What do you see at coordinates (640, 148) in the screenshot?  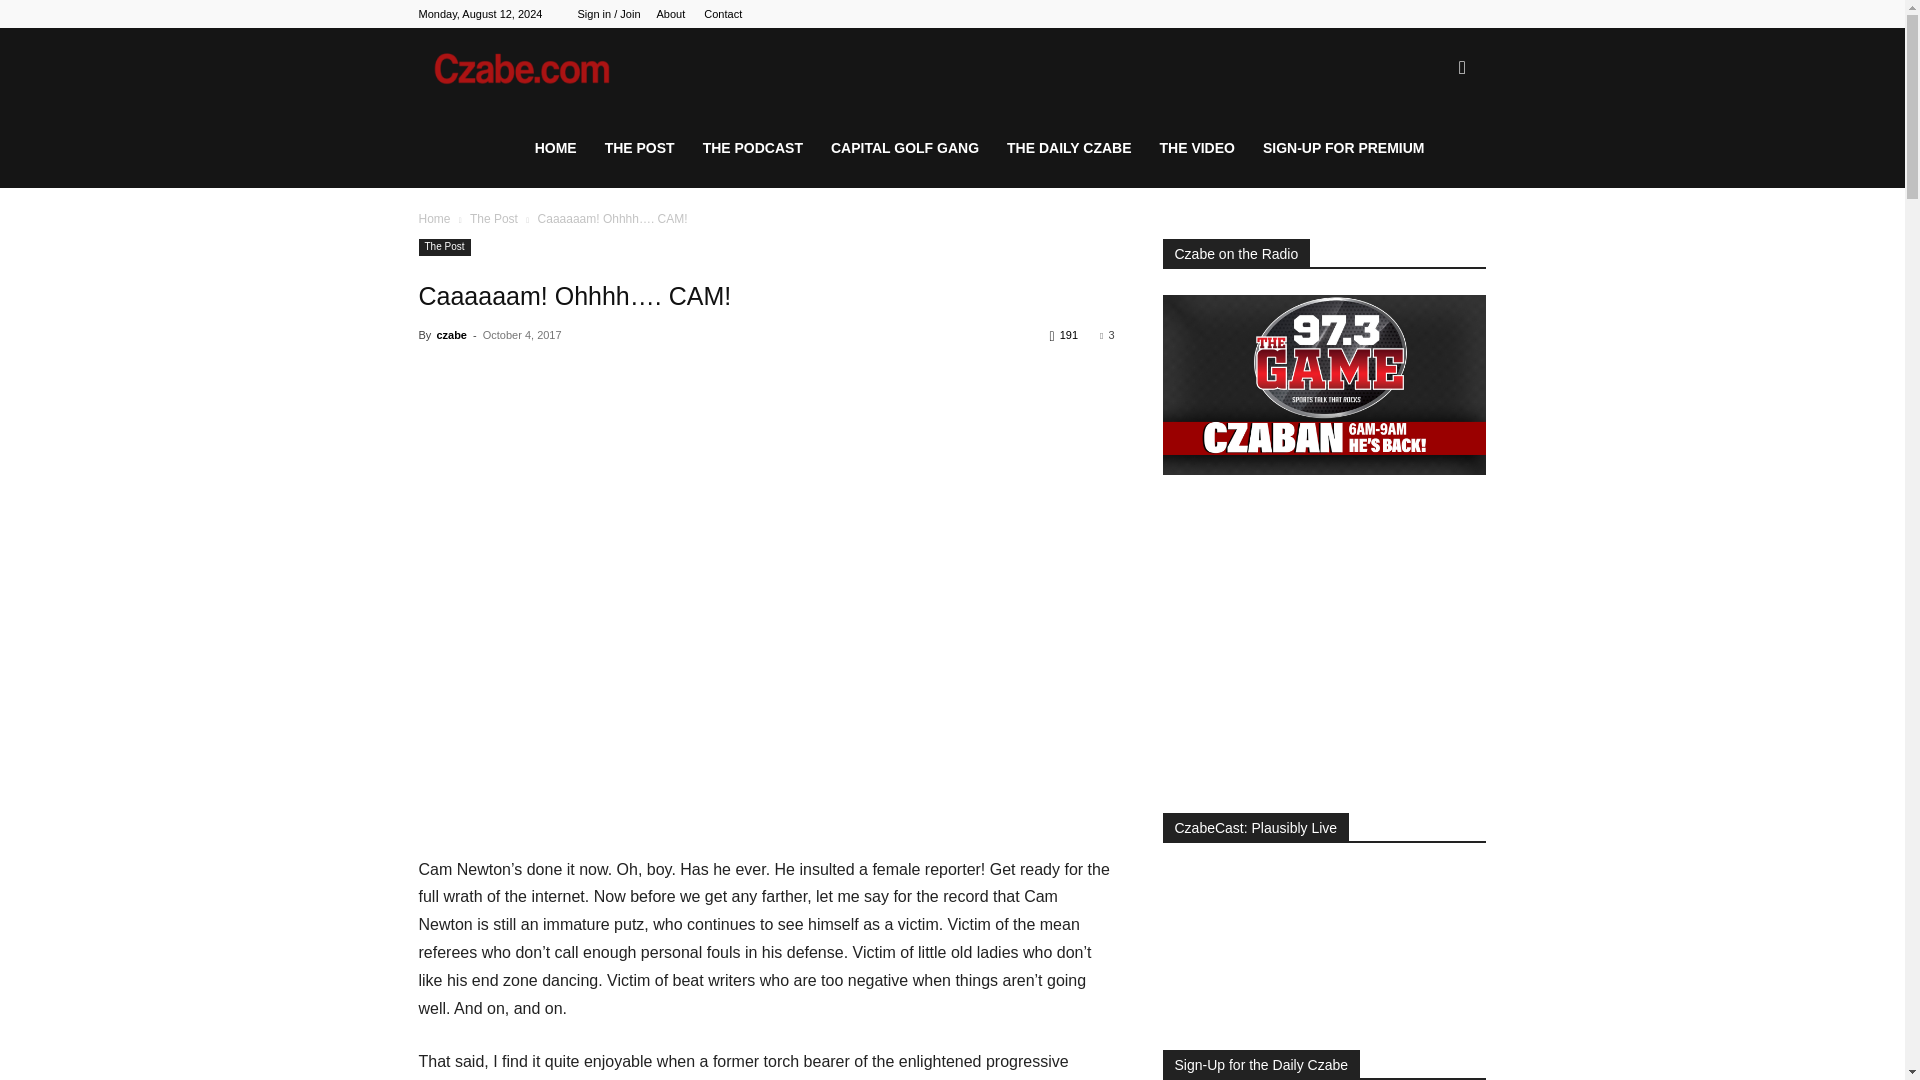 I see `THE POST` at bounding box center [640, 148].